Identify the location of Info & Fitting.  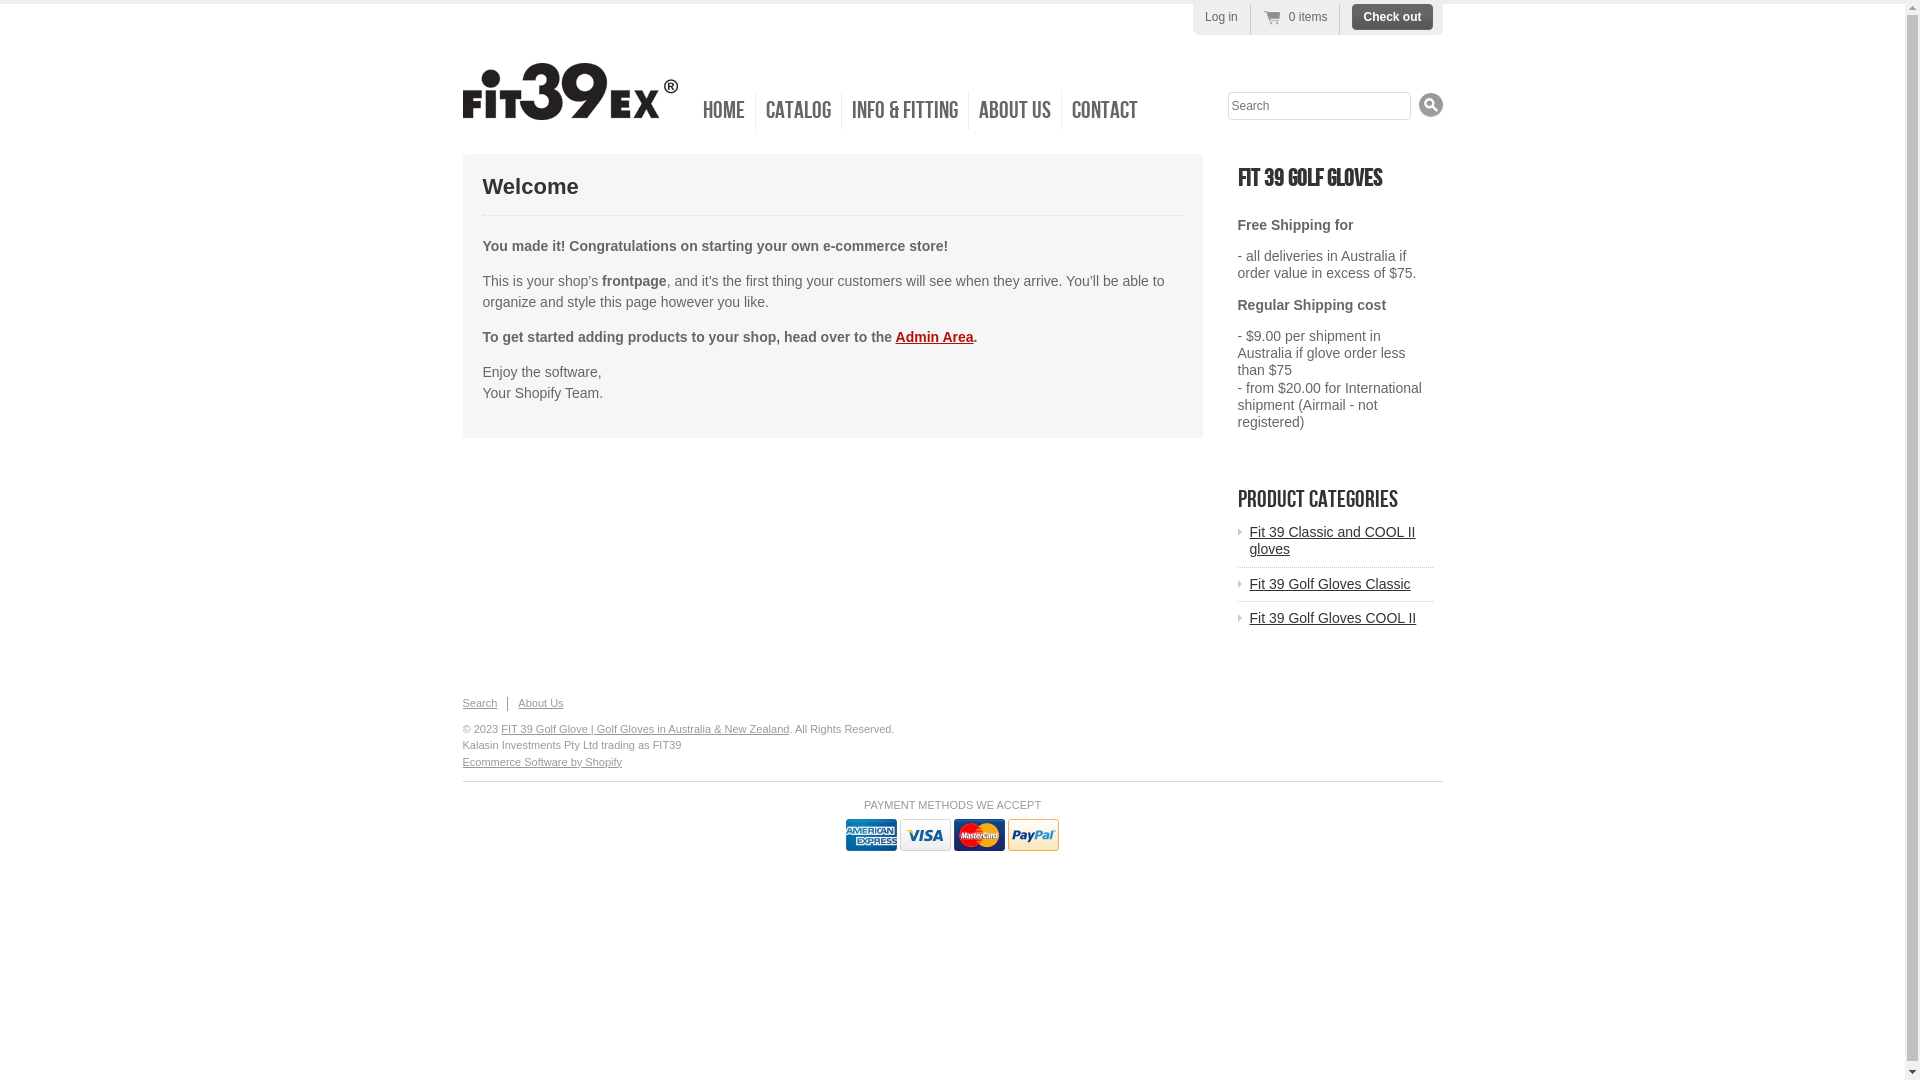
(905, 110).